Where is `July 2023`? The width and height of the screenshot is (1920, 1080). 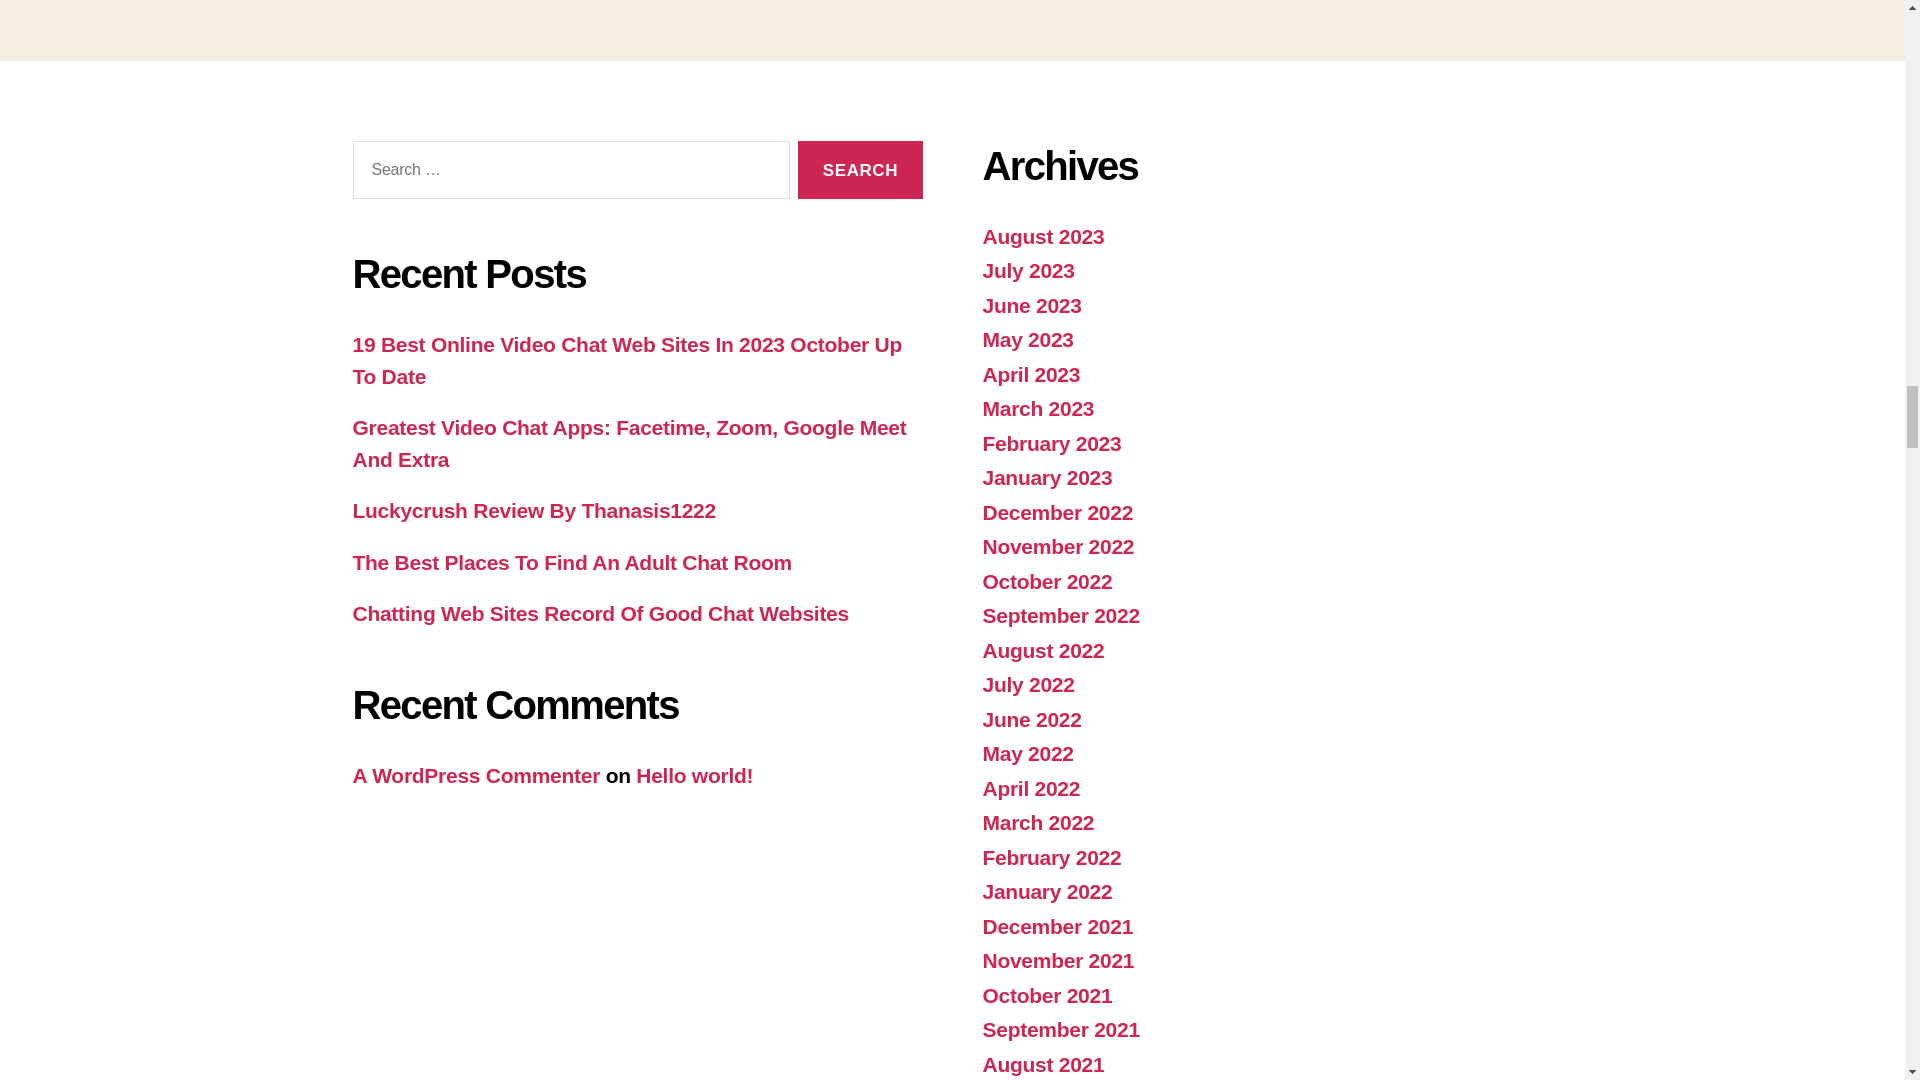 July 2023 is located at coordinates (1027, 270).